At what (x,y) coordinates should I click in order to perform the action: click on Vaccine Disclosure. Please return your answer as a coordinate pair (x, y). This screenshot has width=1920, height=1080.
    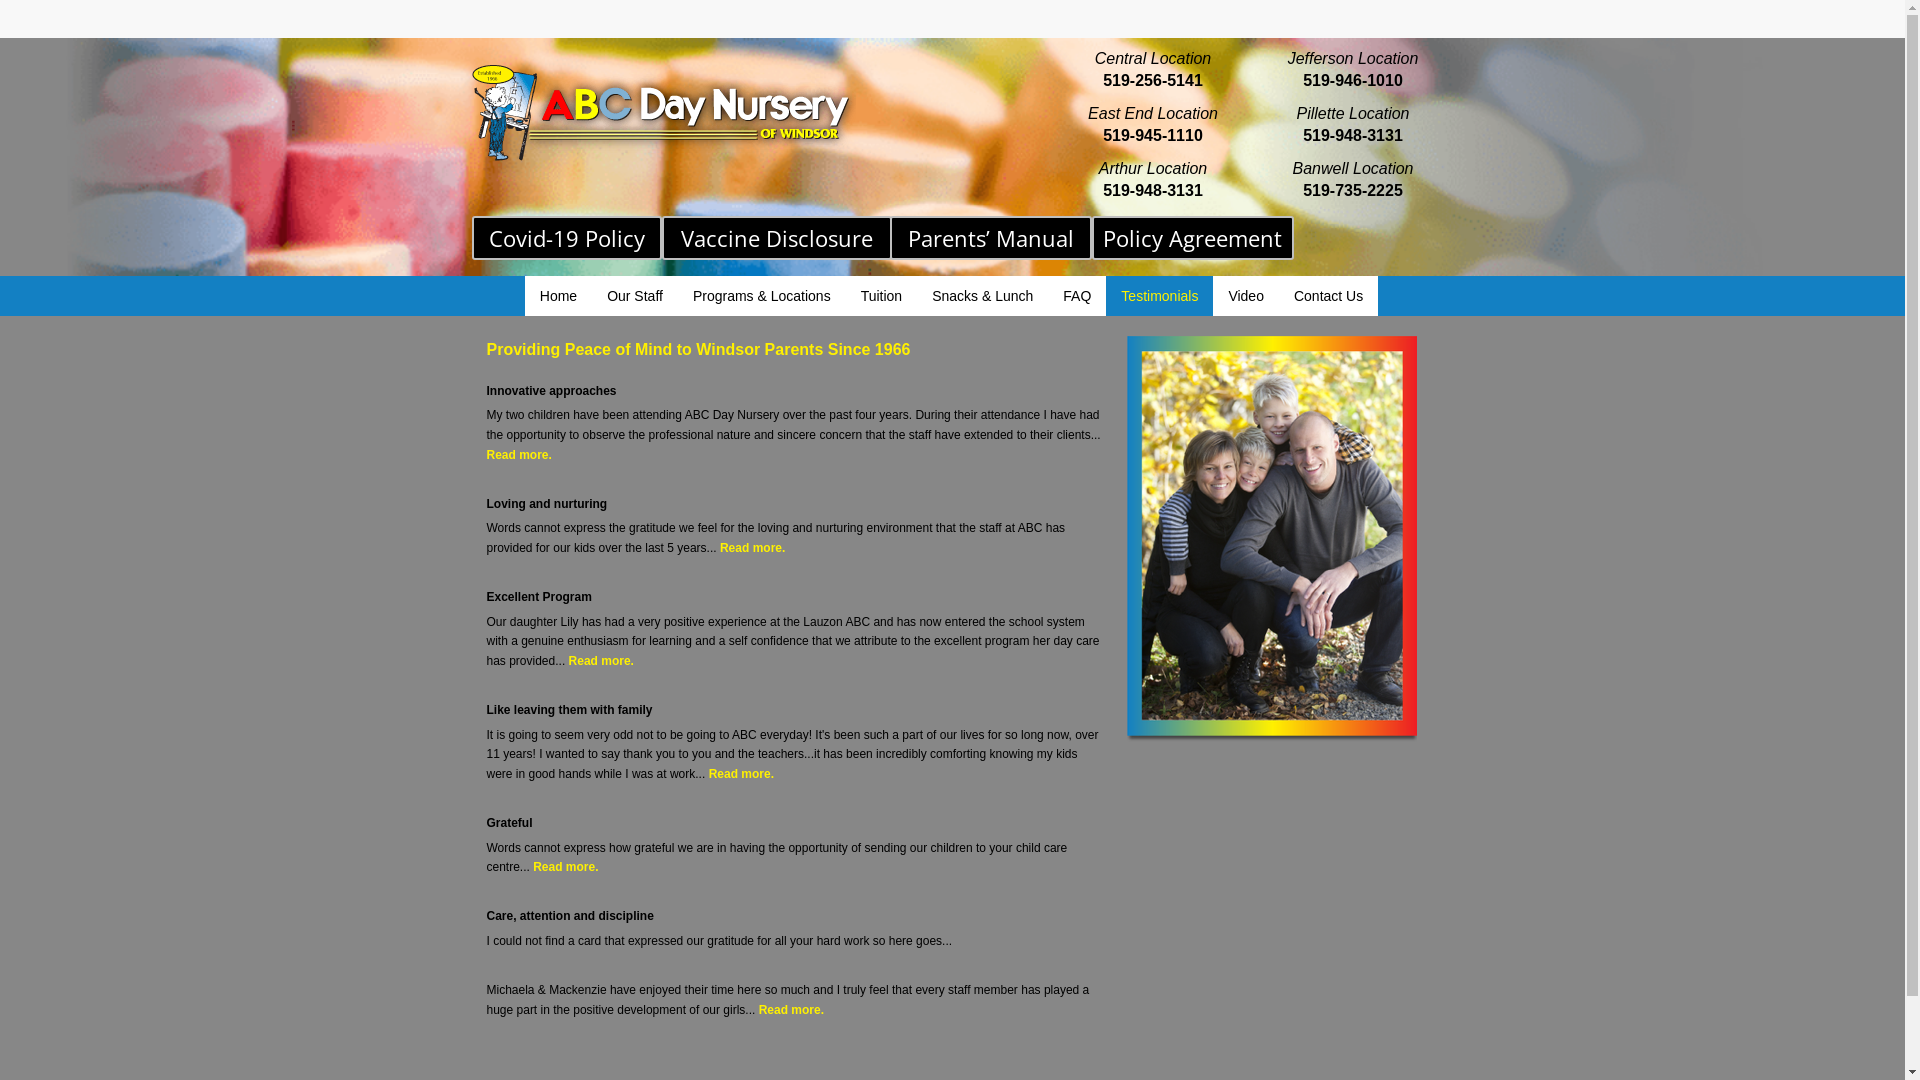
    Looking at the image, I should click on (777, 238).